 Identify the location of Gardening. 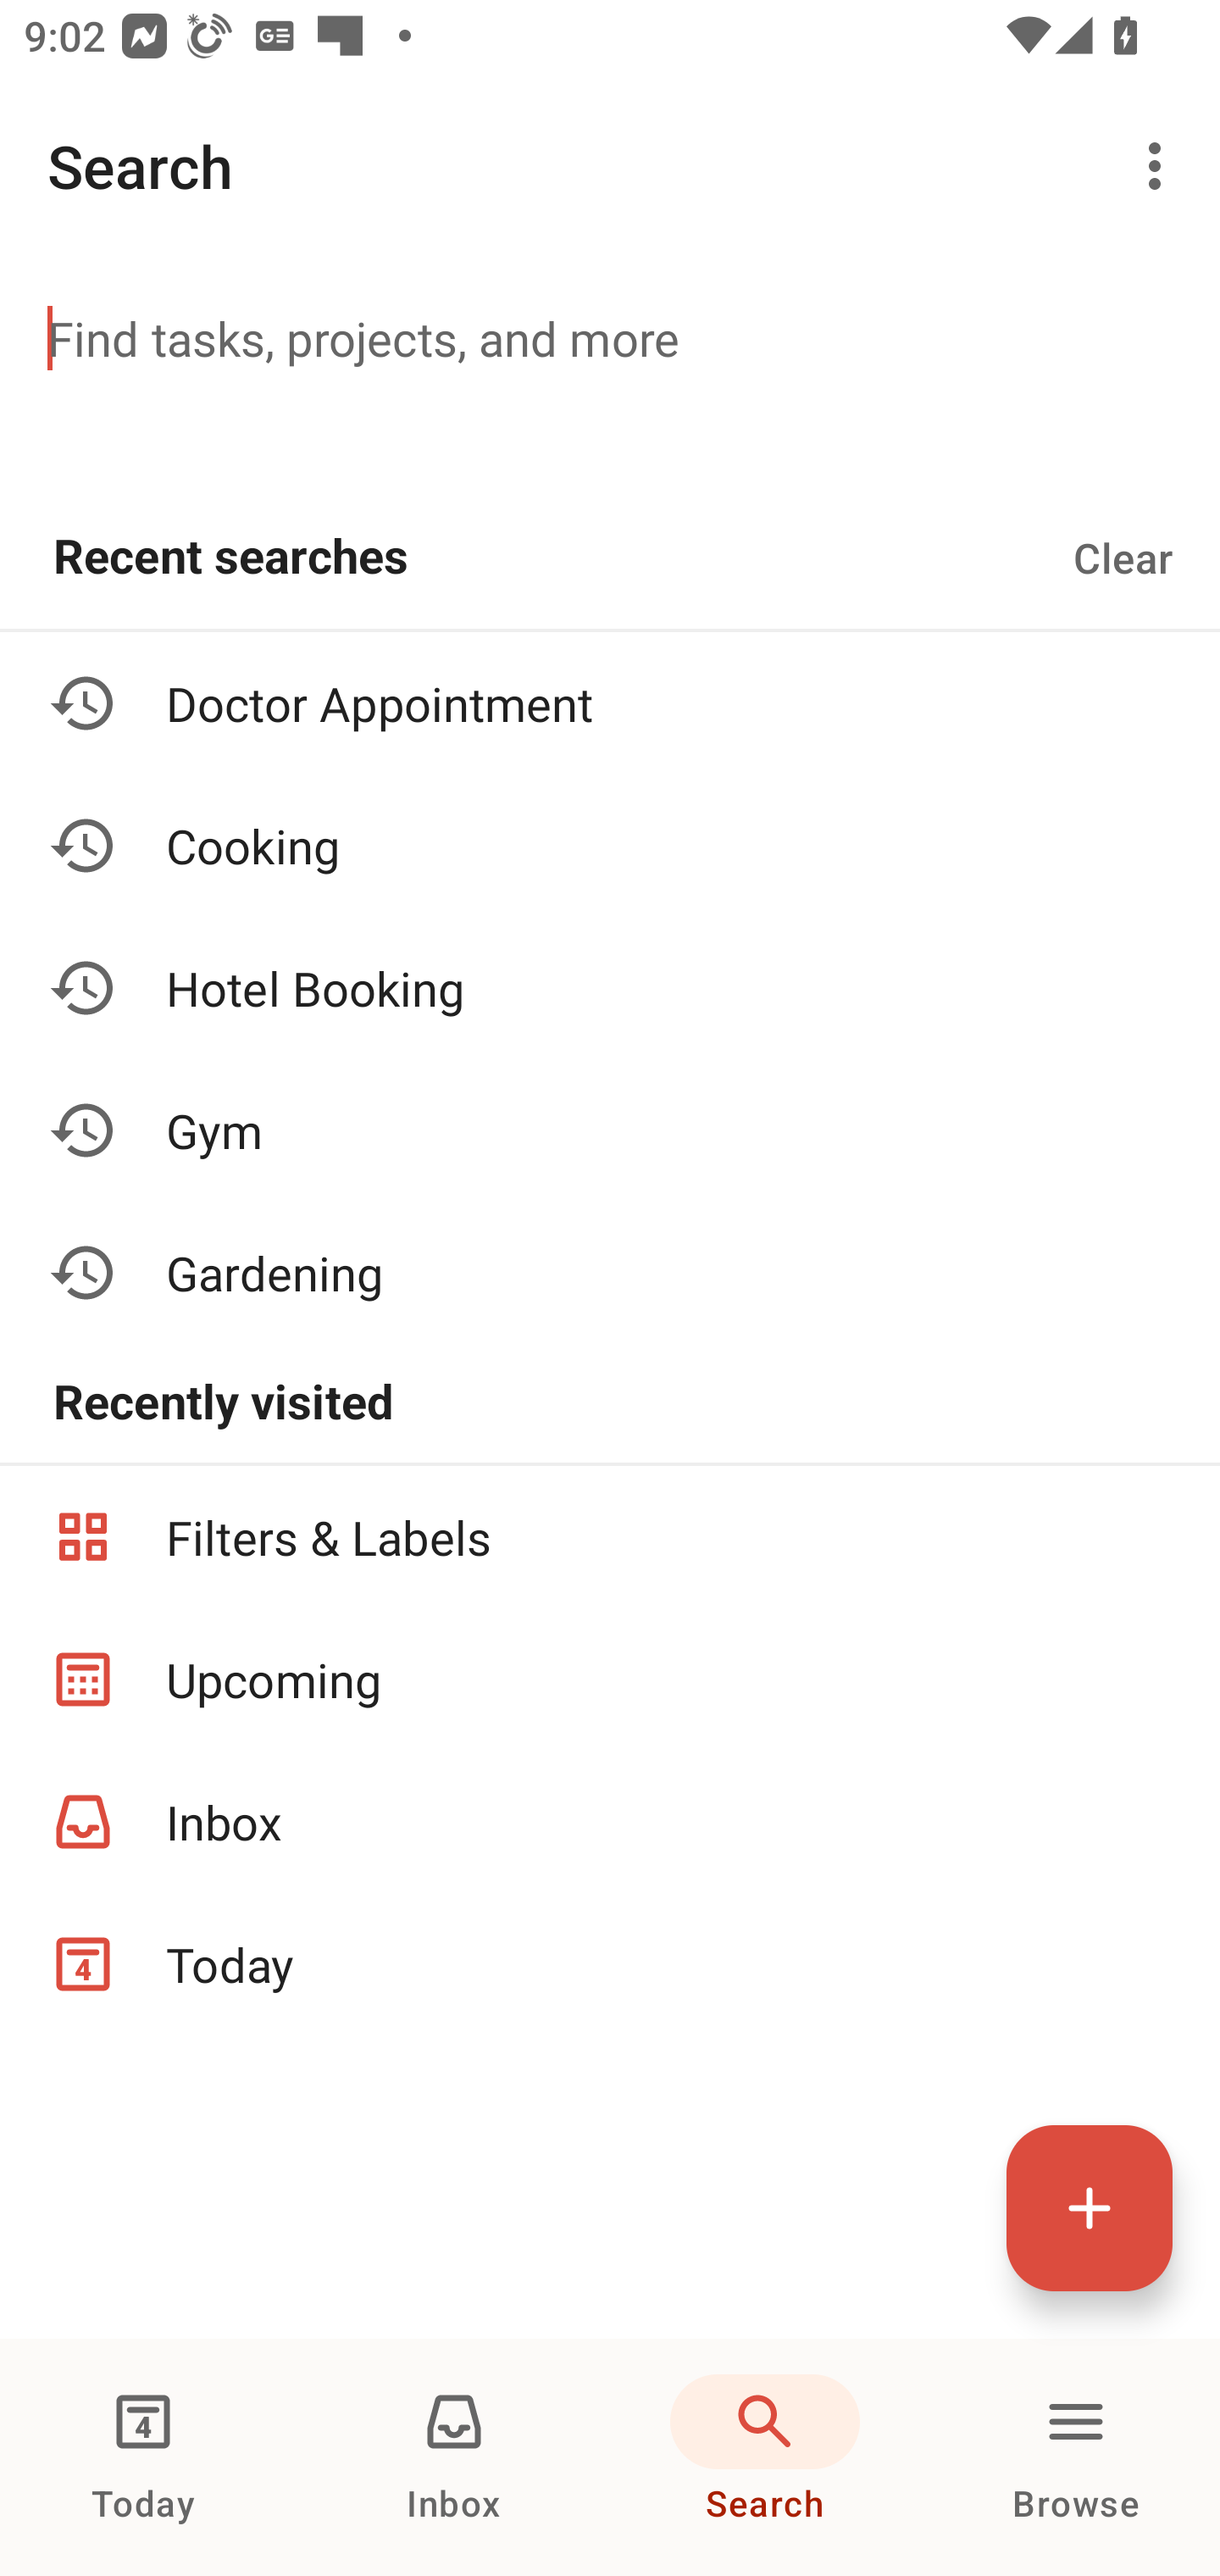
(610, 1272).